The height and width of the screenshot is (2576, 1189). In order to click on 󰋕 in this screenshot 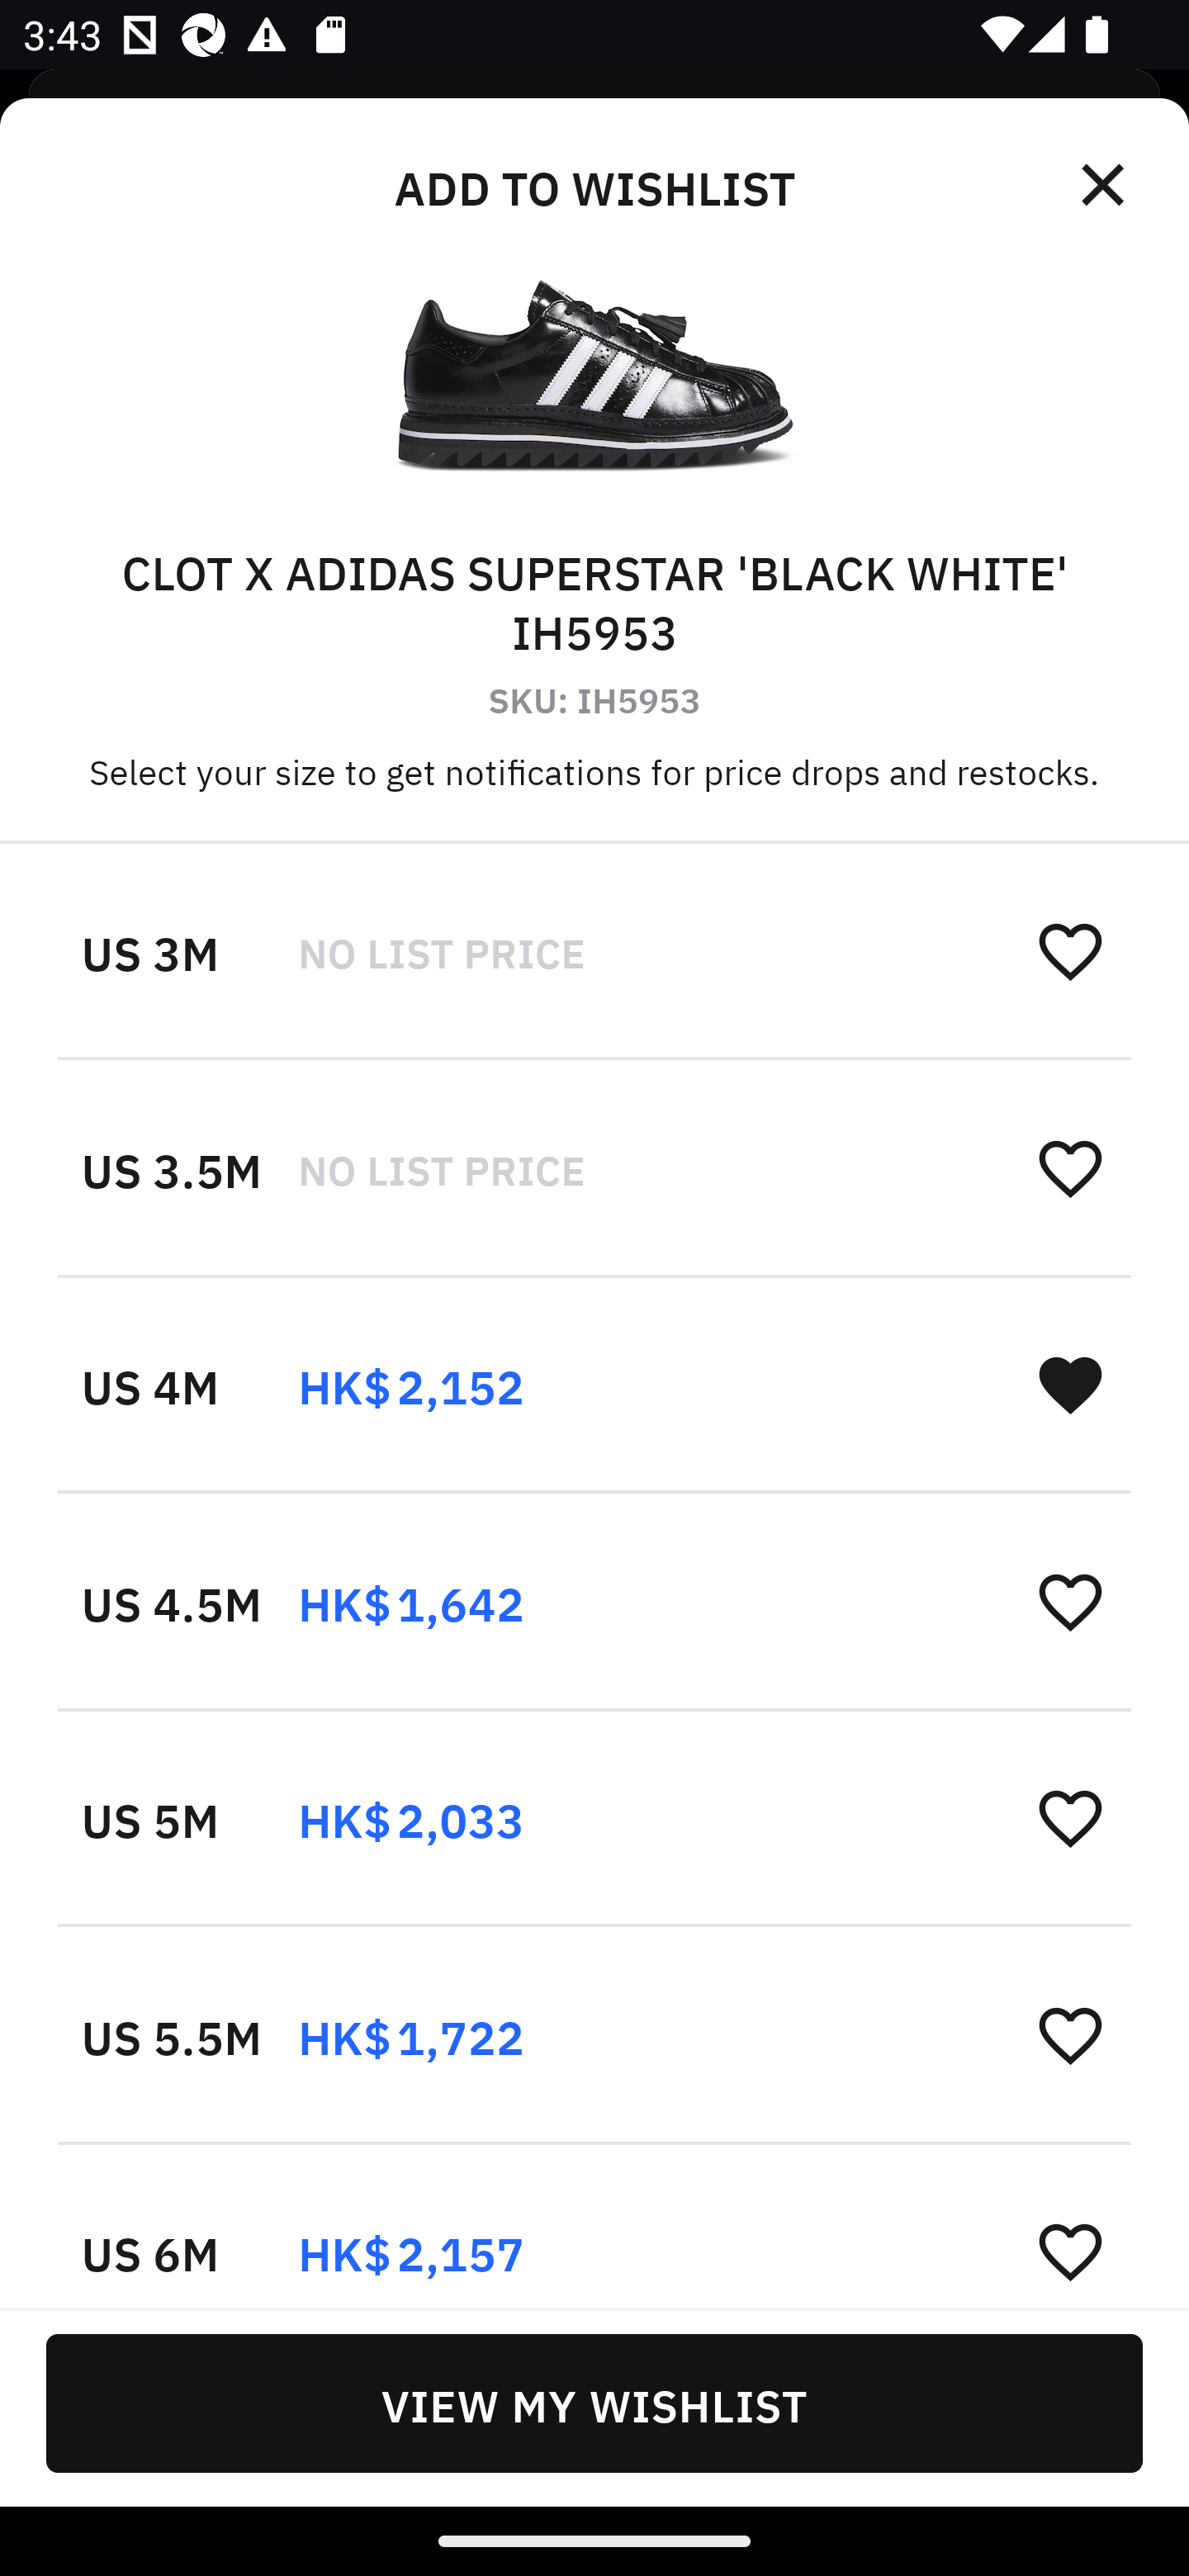, I will do `click(1070, 1816)`.